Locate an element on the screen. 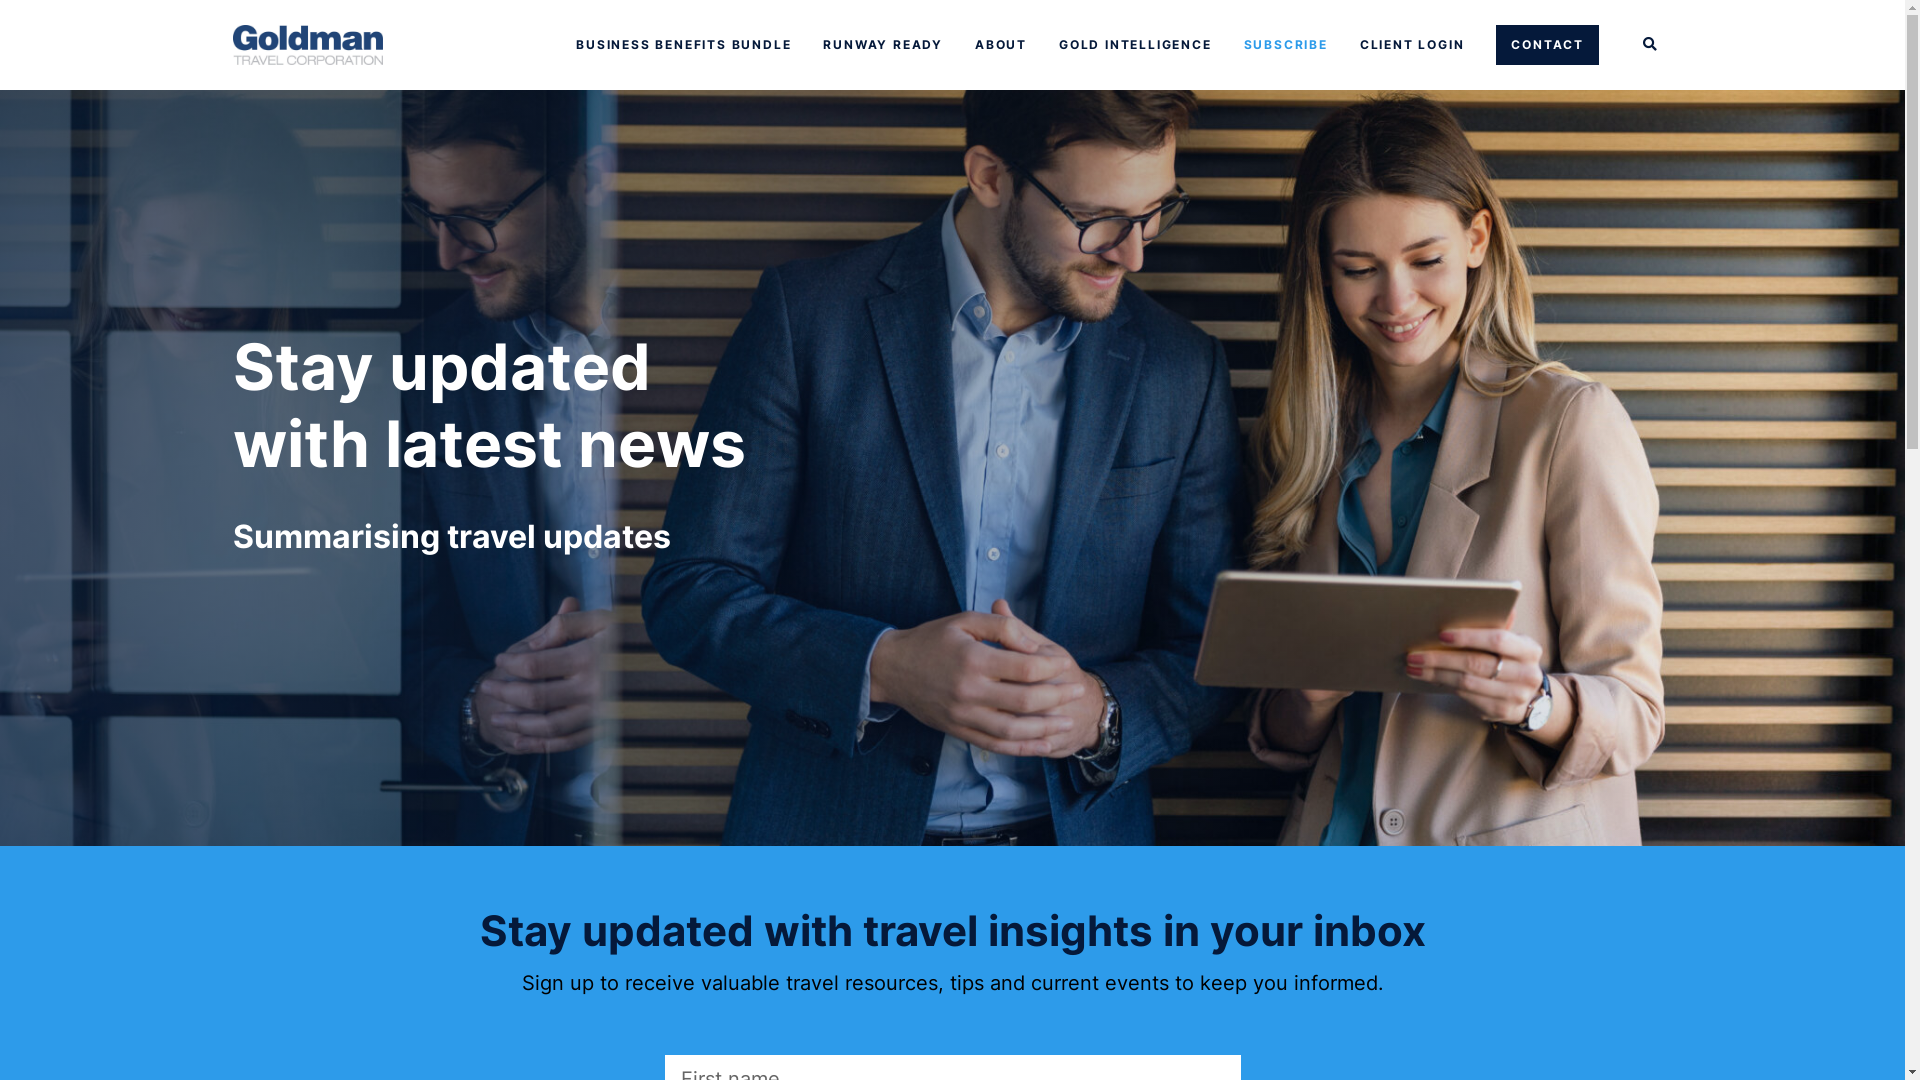  CONTACT is located at coordinates (1548, 45).